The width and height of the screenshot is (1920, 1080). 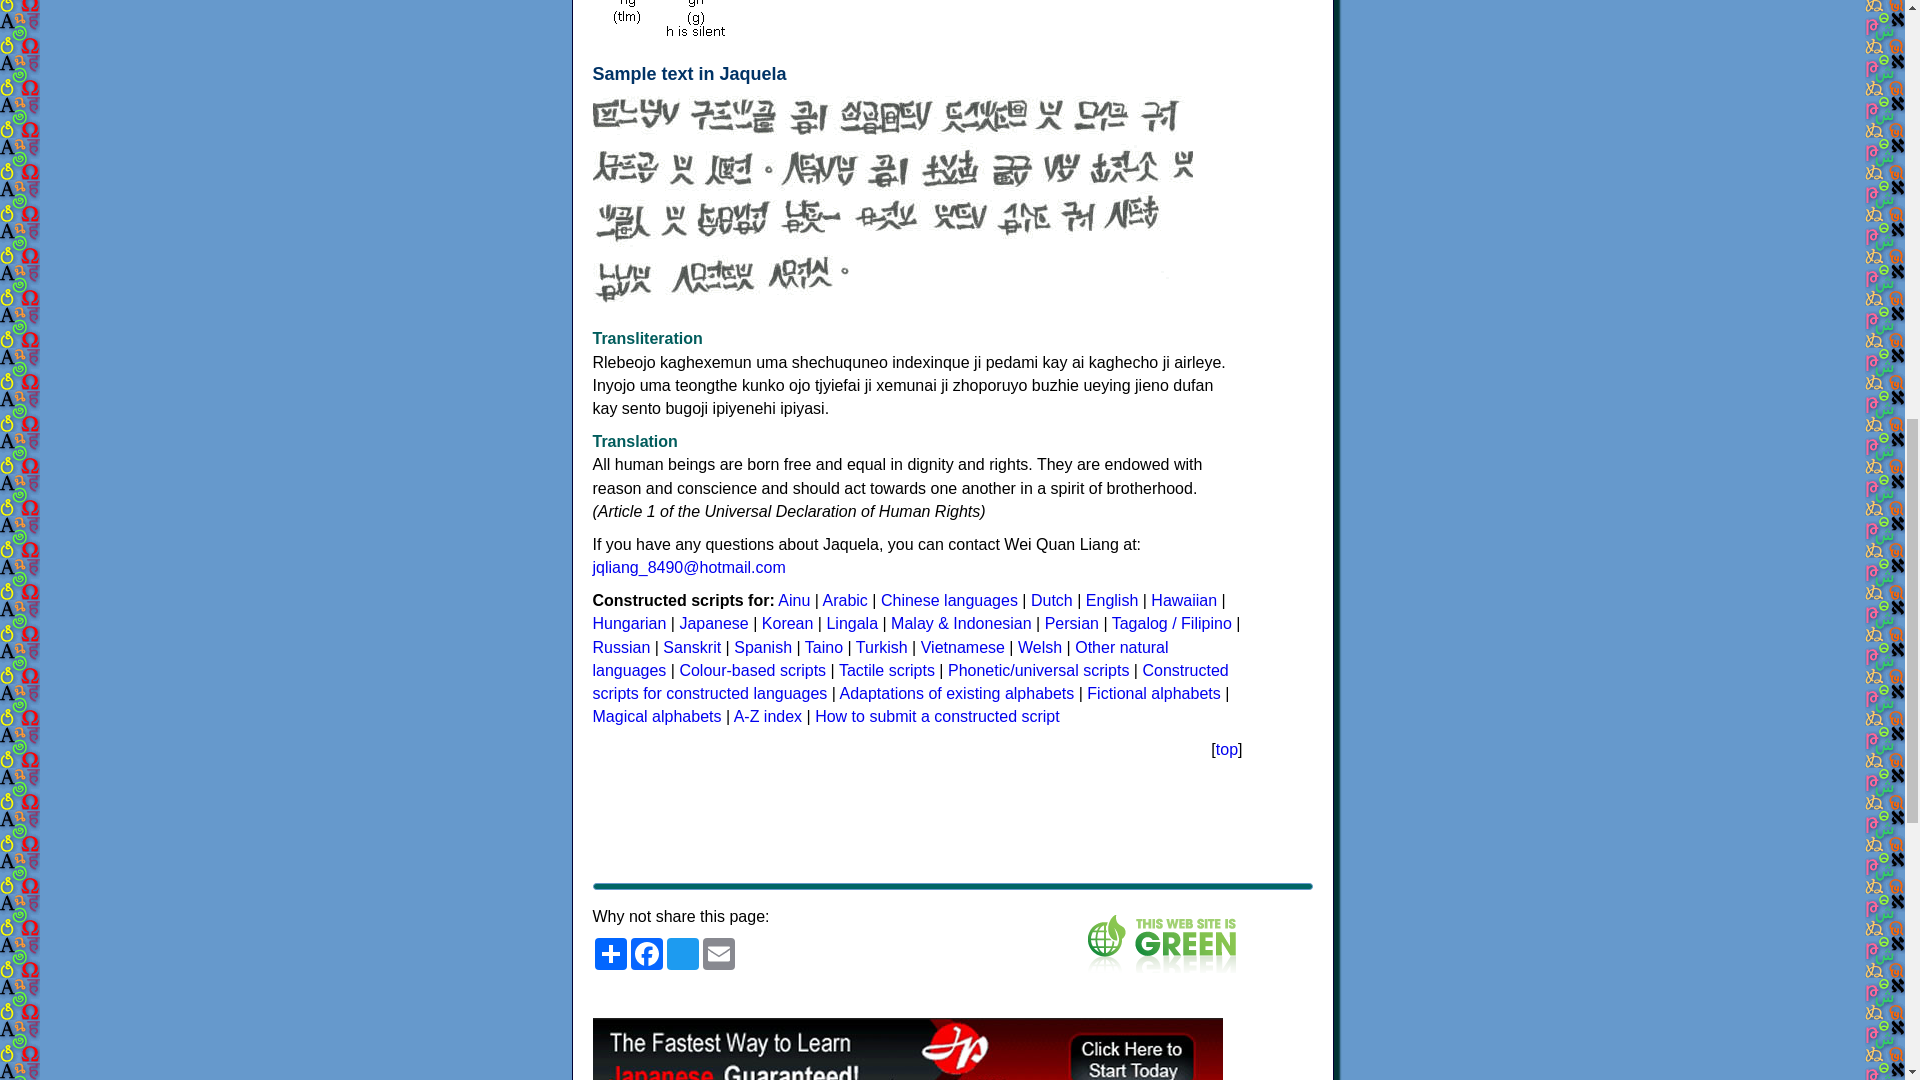 I want to click on Turkish, so click(x=882, y=647).